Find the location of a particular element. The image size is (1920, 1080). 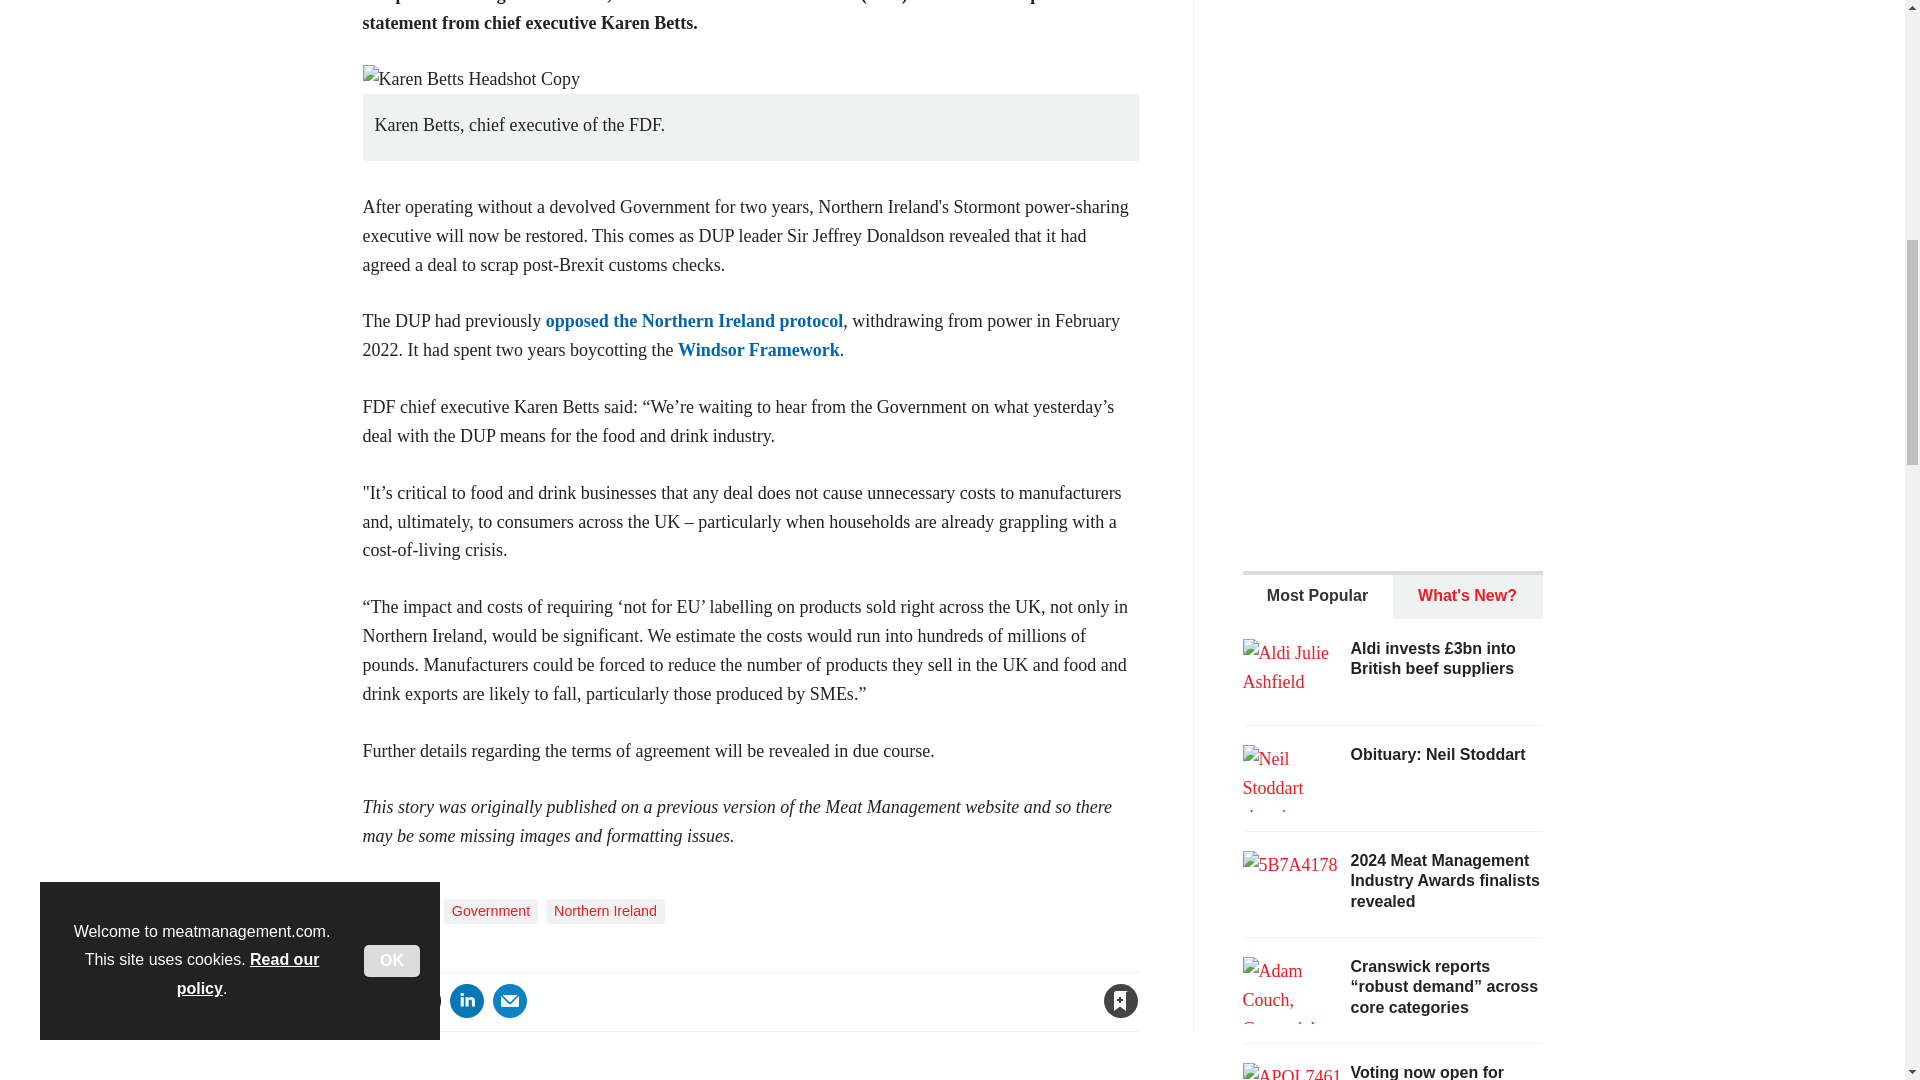

Share this on Facebook is located at coordinates (380, 1000).